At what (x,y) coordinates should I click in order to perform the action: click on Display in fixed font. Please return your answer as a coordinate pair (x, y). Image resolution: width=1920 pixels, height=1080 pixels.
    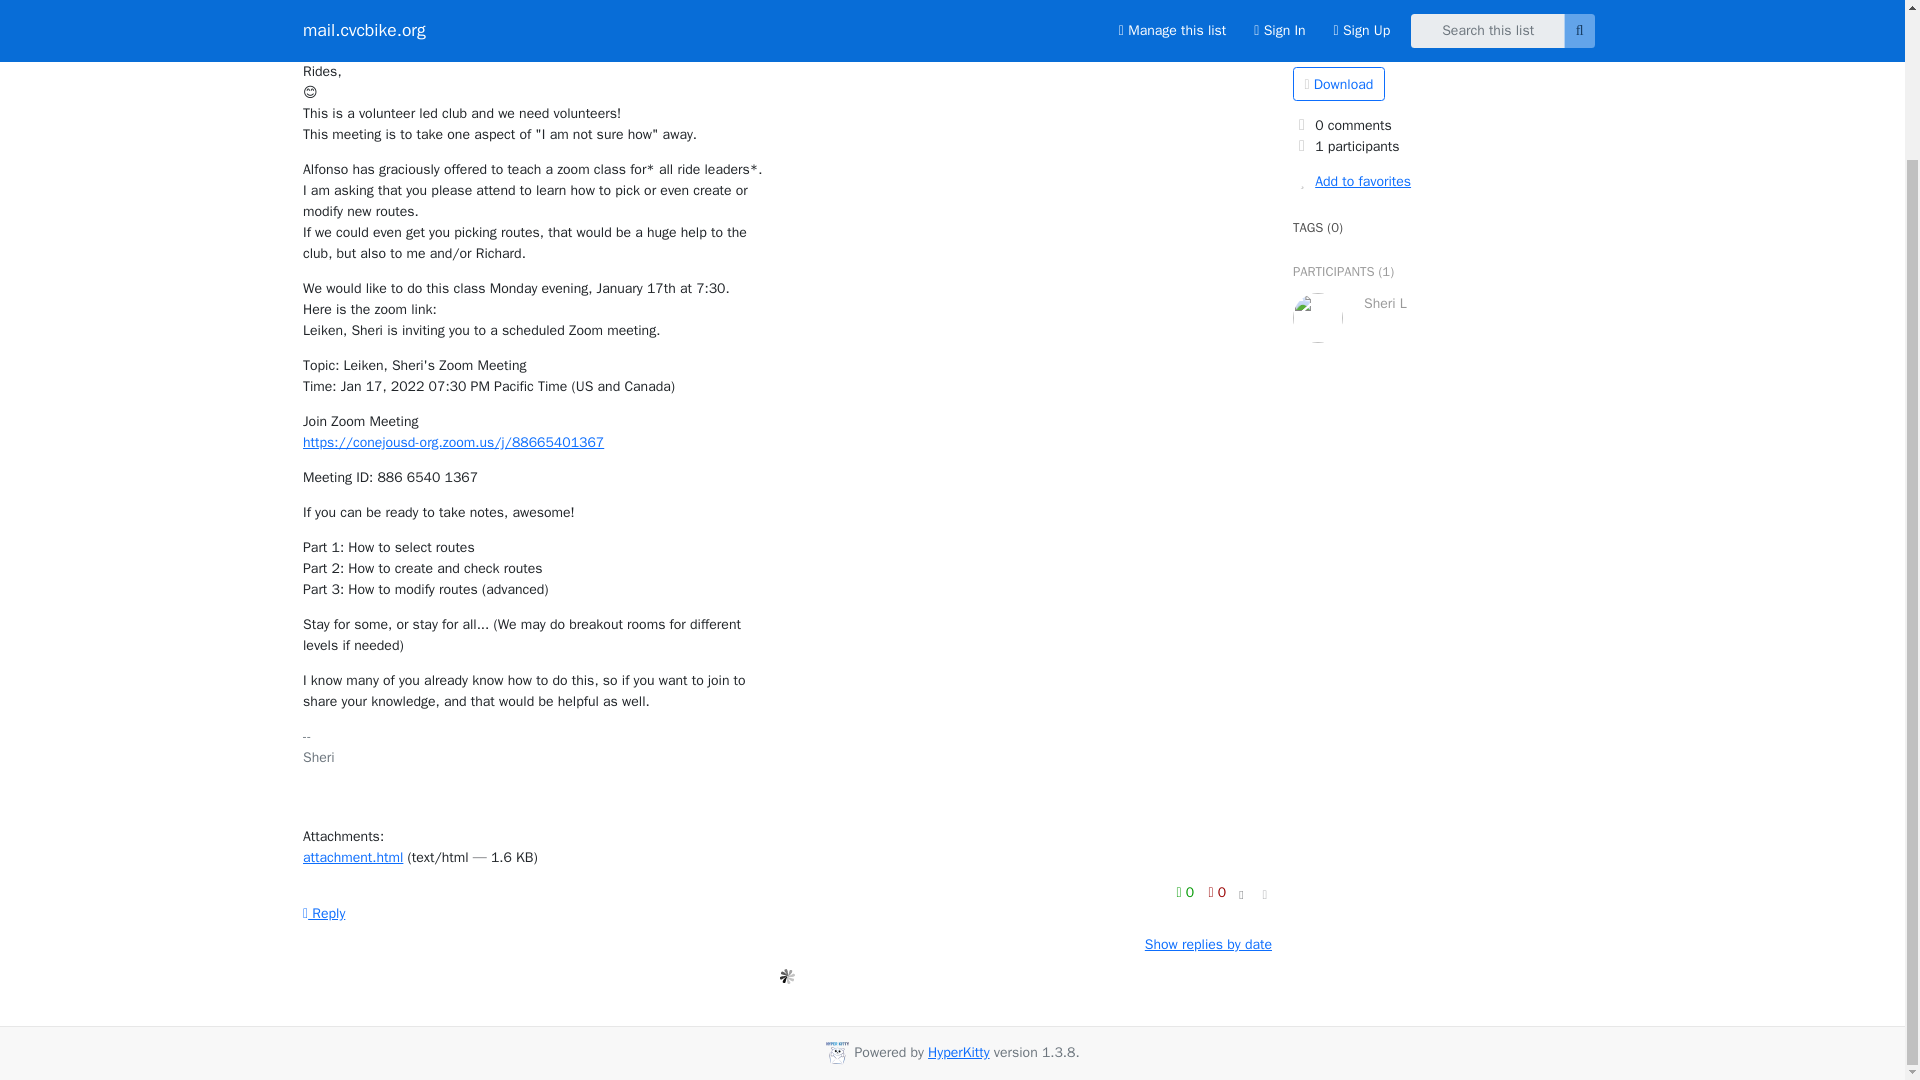
    Looking at the image, I should click on (1240, 896).